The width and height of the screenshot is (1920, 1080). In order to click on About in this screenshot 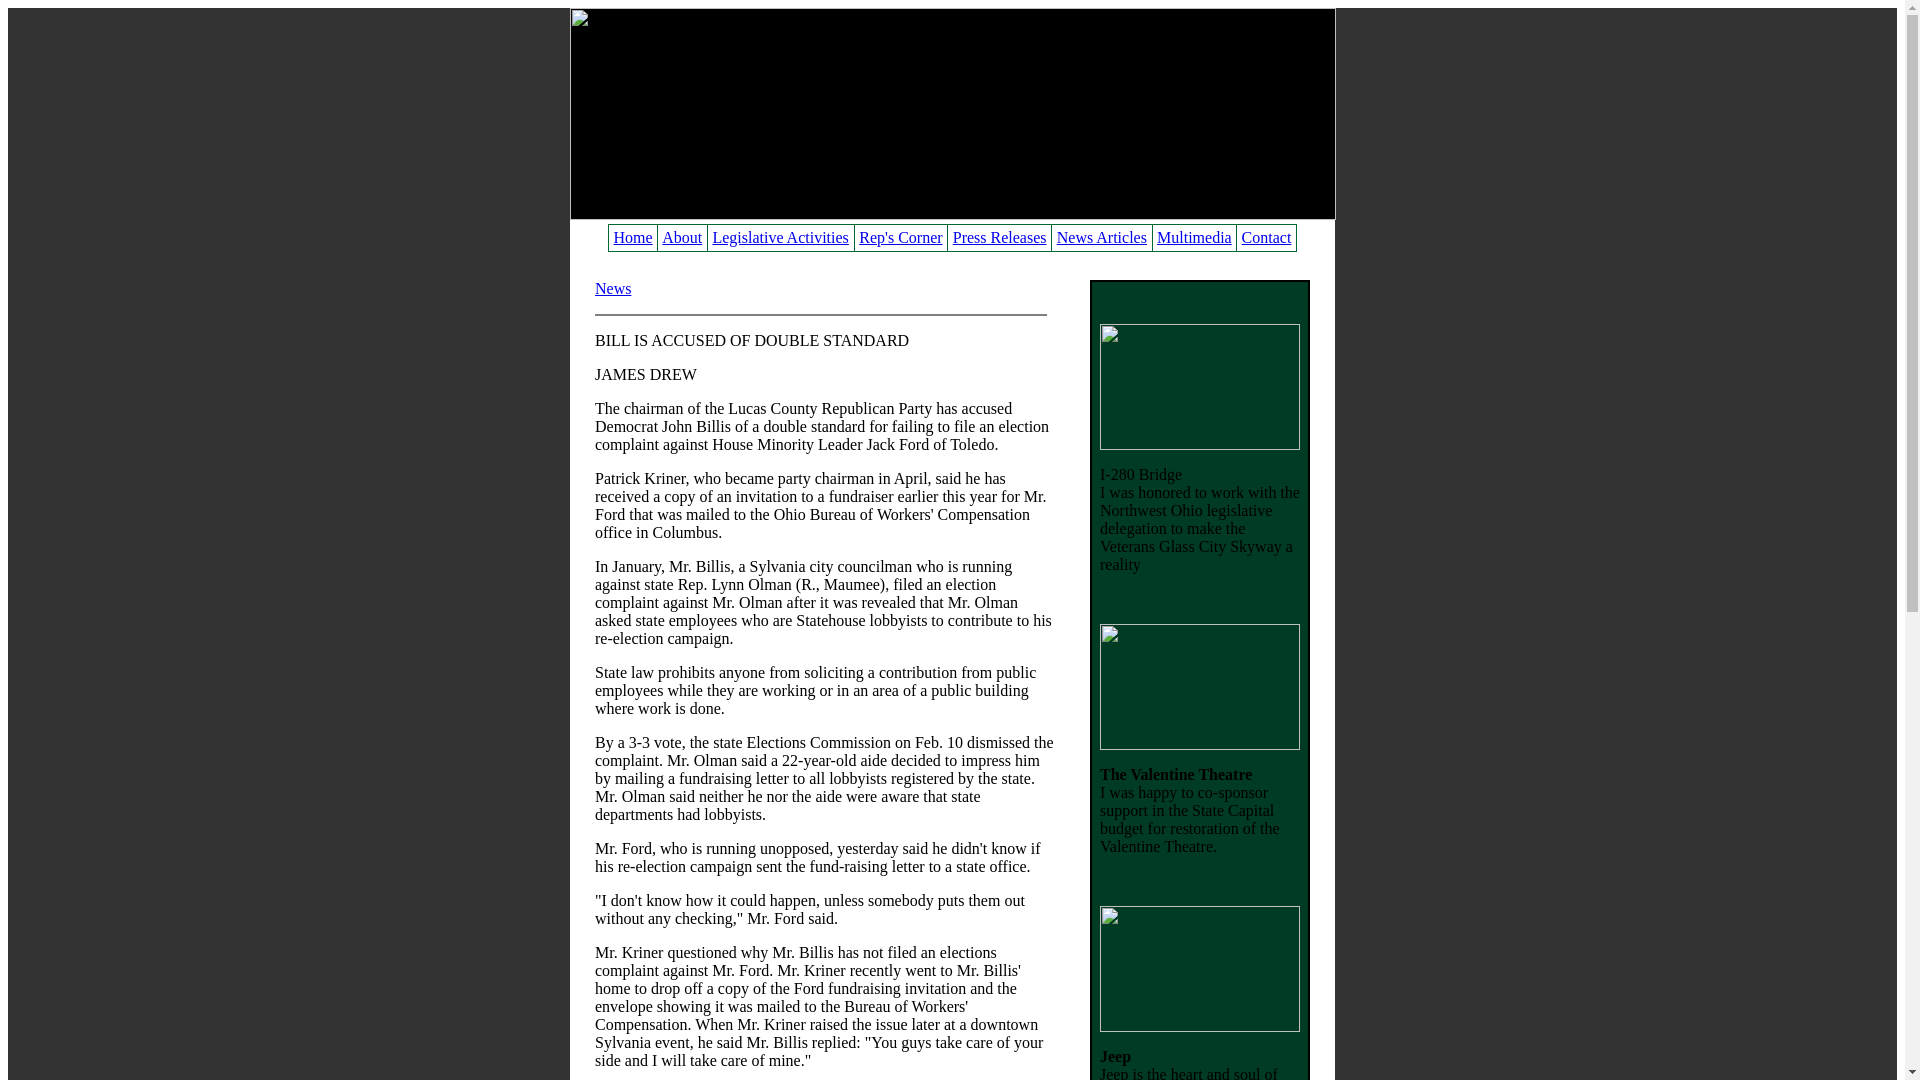, I will do `click(682, 236)`.